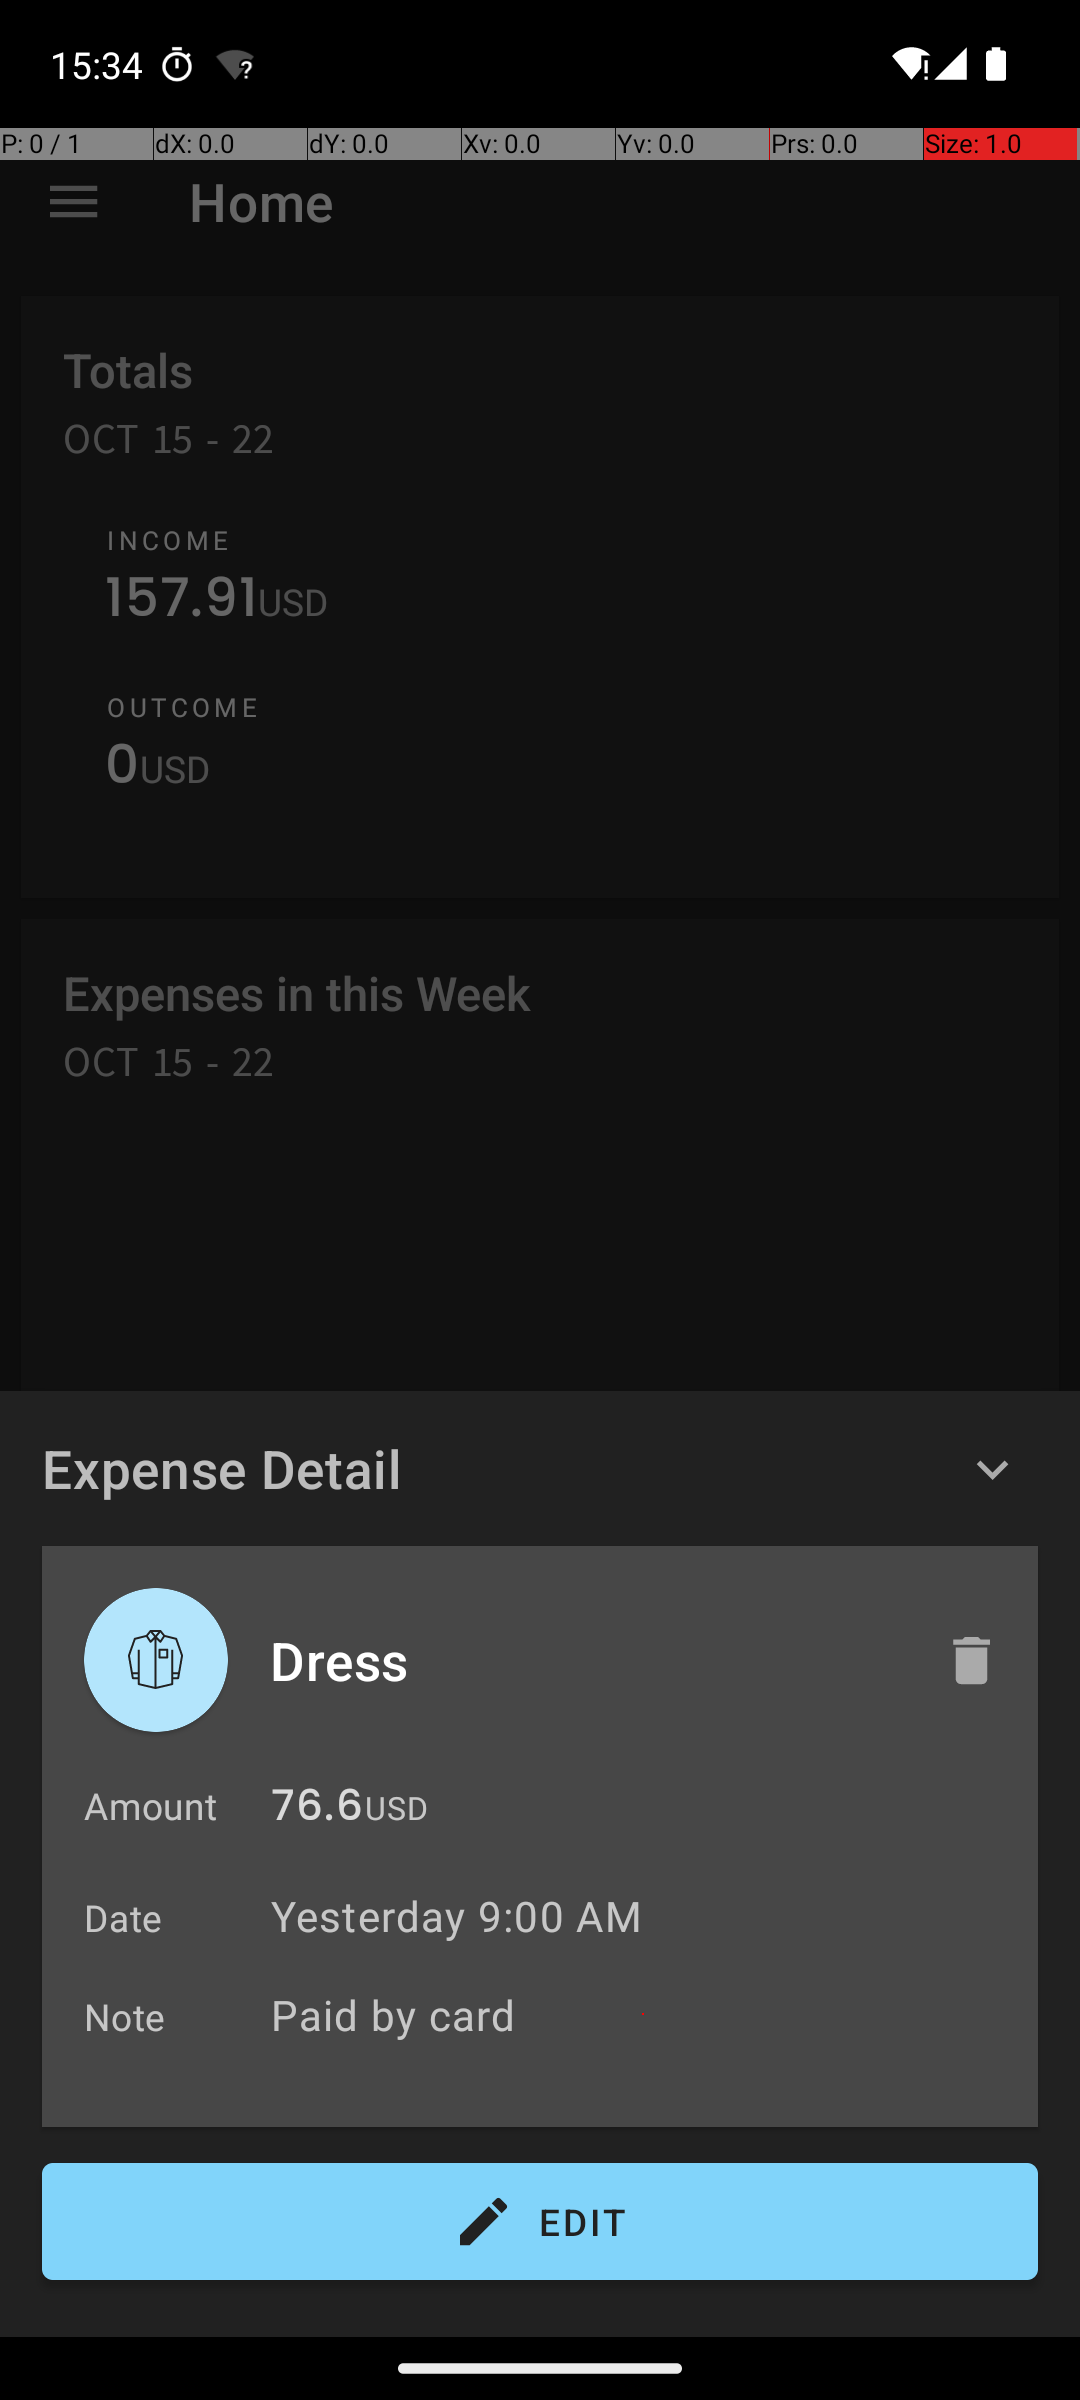  What do you see at coordinates (456, 1916) in the screenshot?
I see `Yesterday 9:00 AM` at bounding box center [456, 1916].